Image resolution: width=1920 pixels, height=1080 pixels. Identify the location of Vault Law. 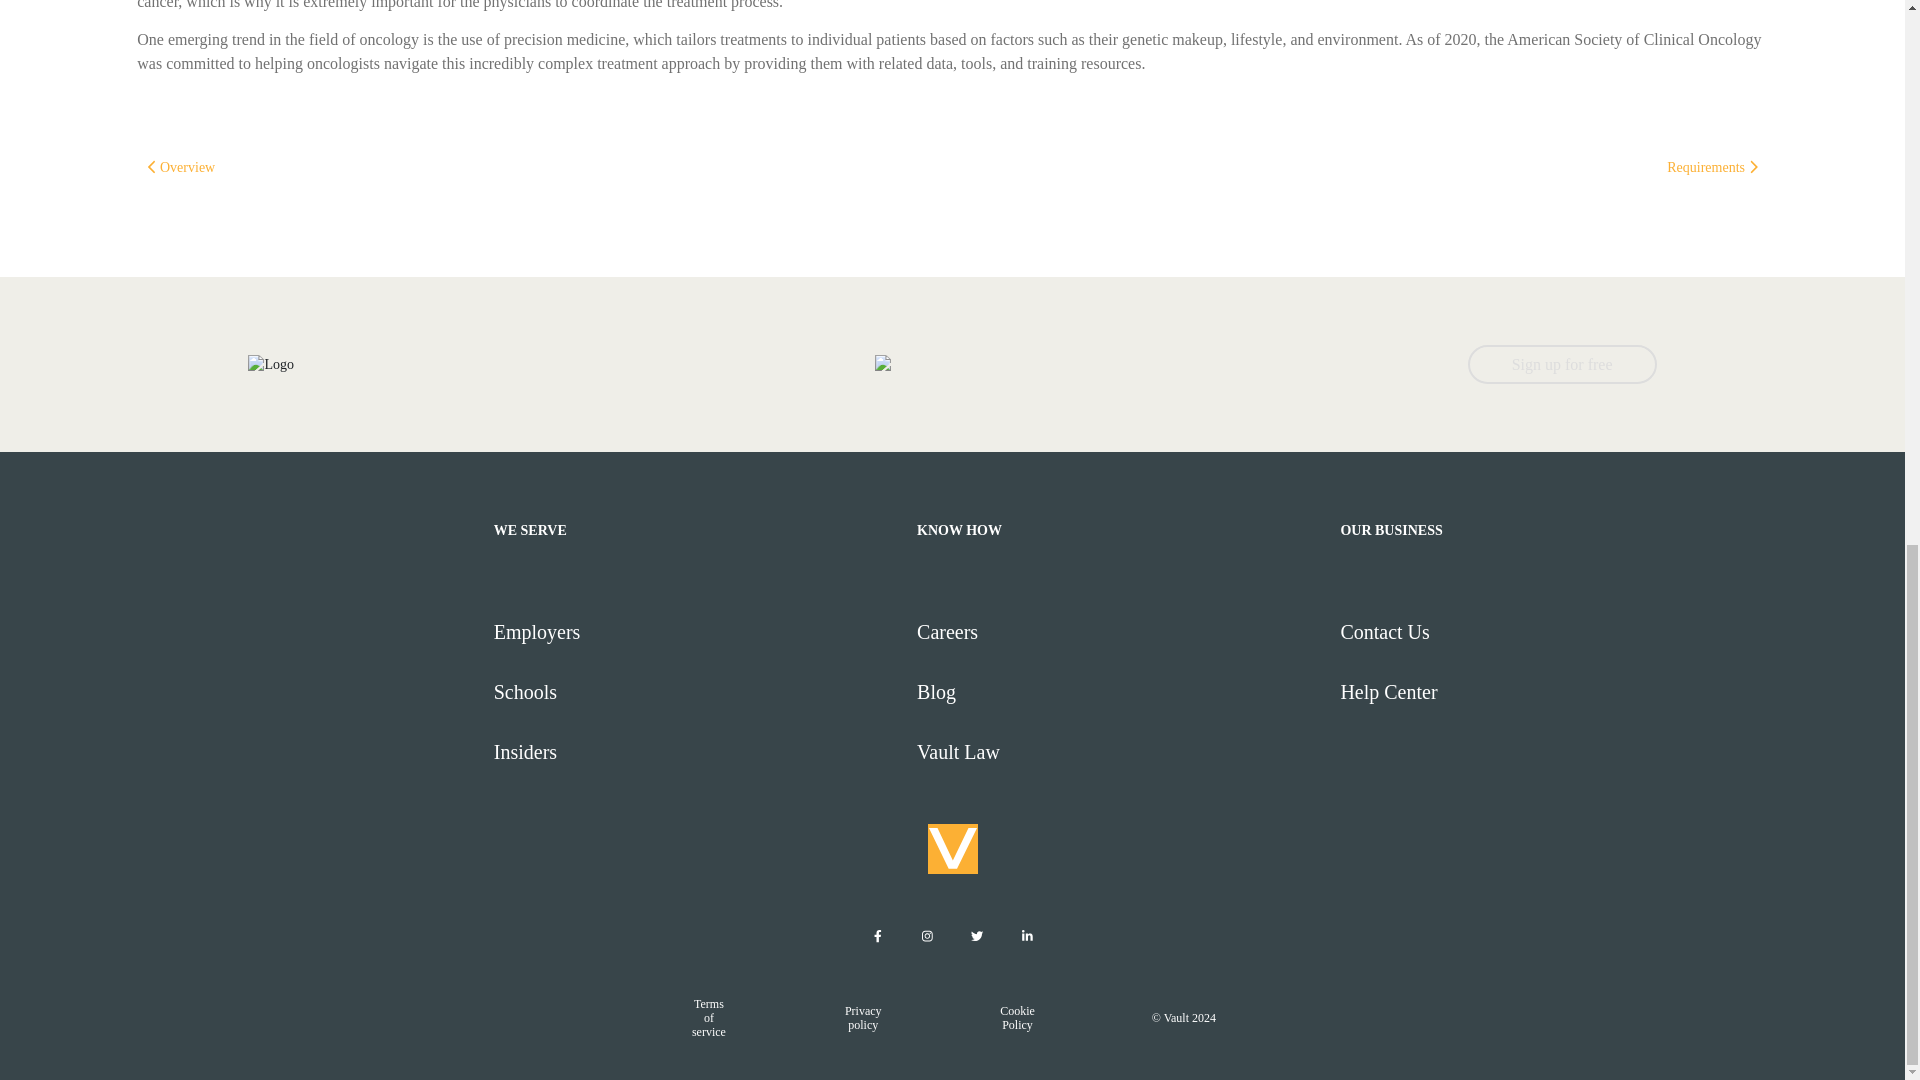
(1120, 752).